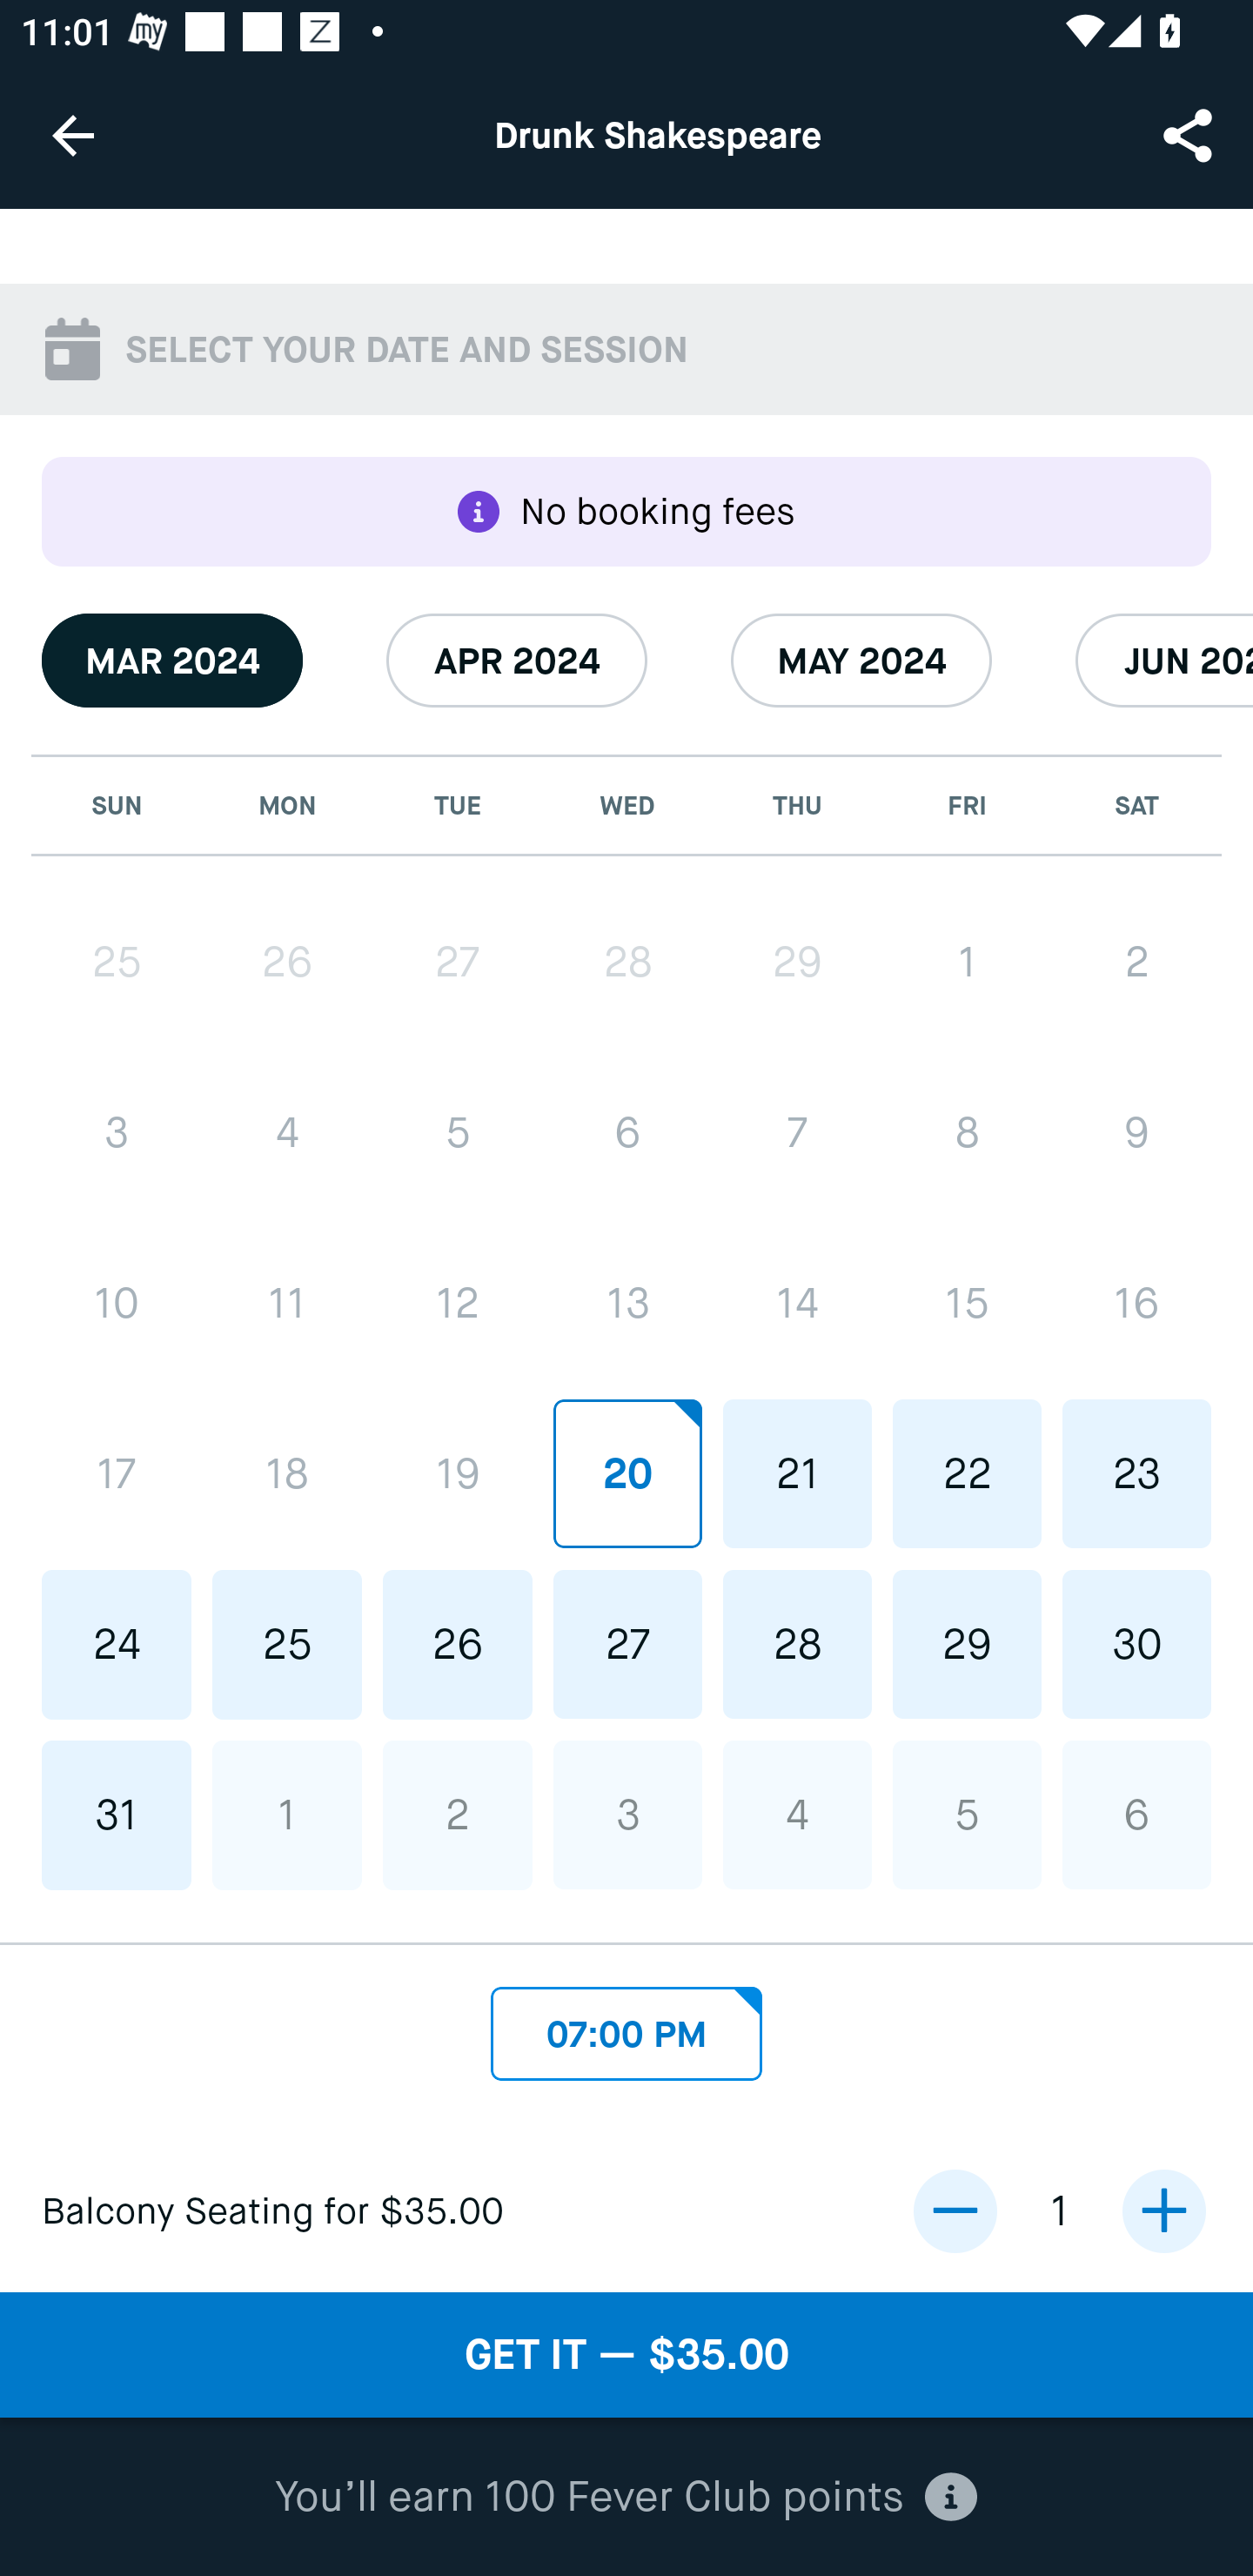  What do you see at coordinates (627, 1472) in the screenshot?
I see `20` at bounding box center [627, 1472].